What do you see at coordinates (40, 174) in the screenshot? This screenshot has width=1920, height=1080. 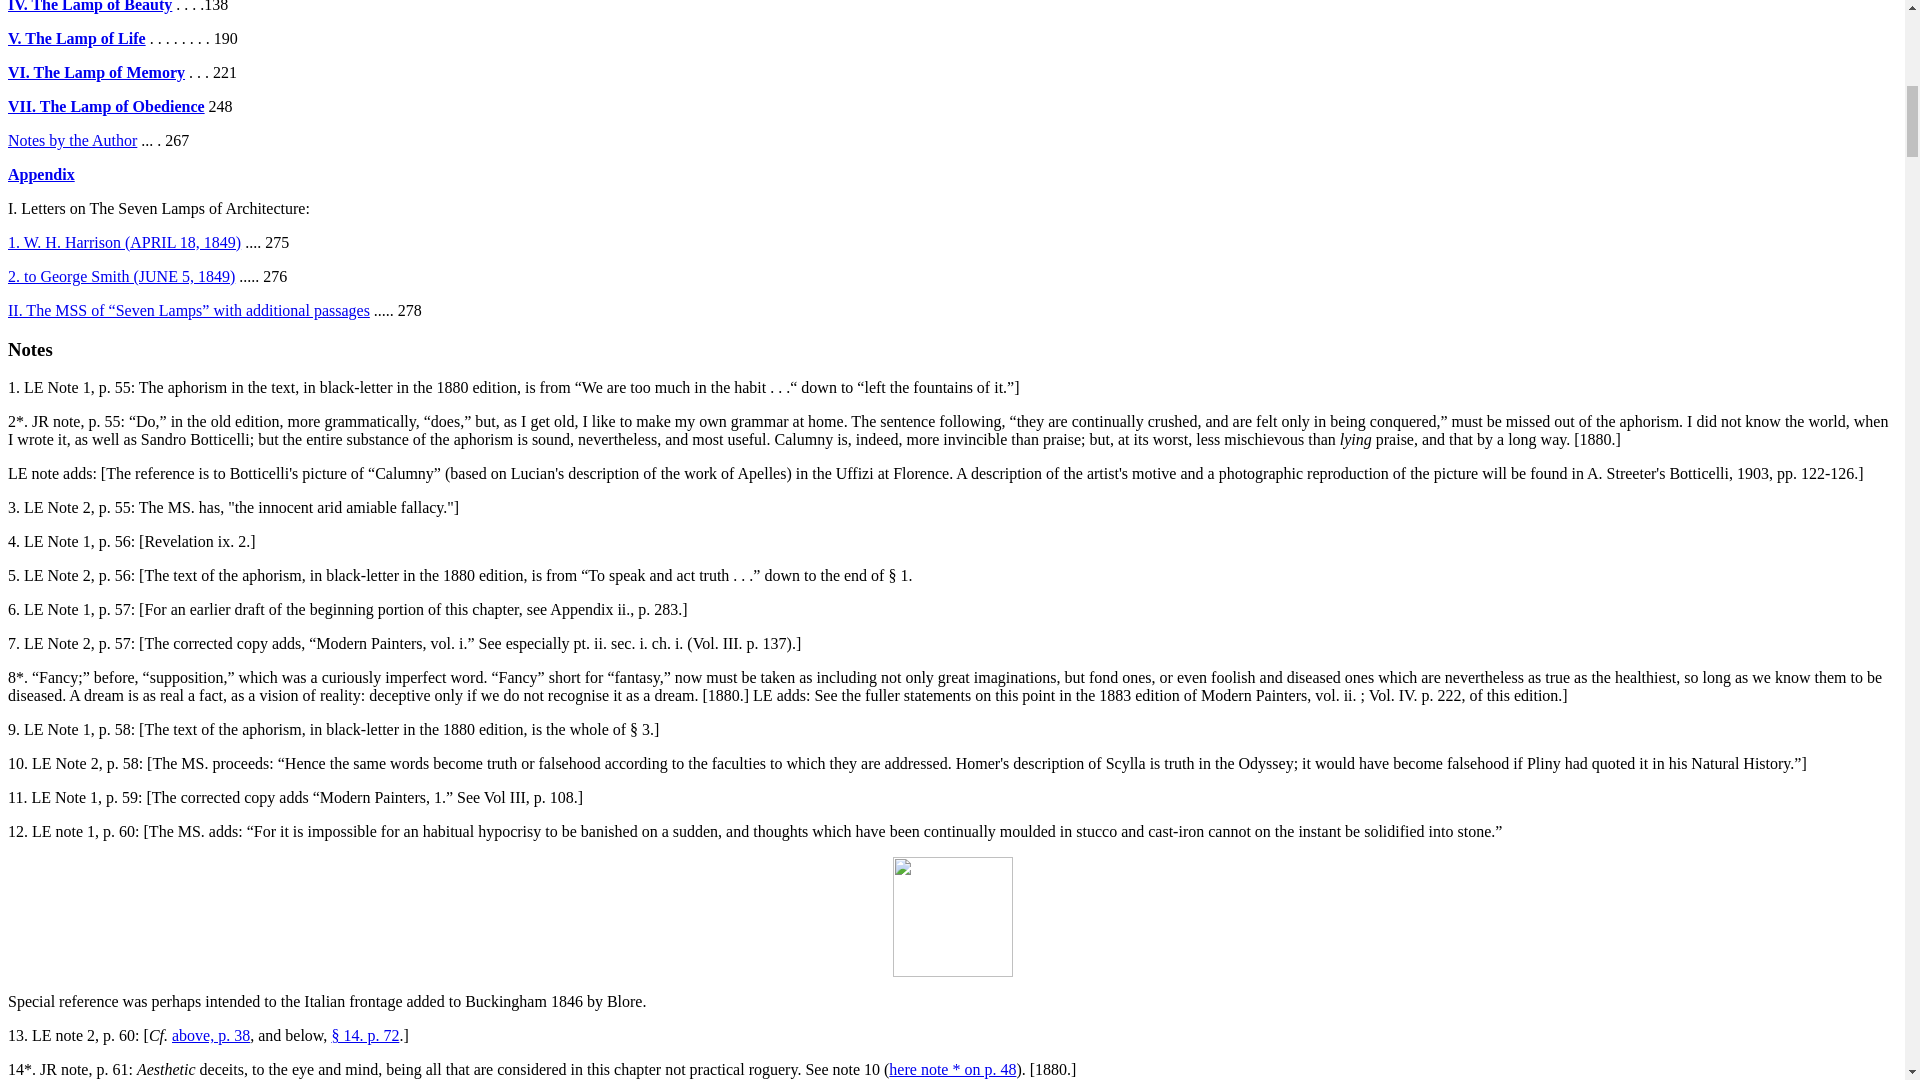 I see `Appendix` at bounding box center [40, 174].